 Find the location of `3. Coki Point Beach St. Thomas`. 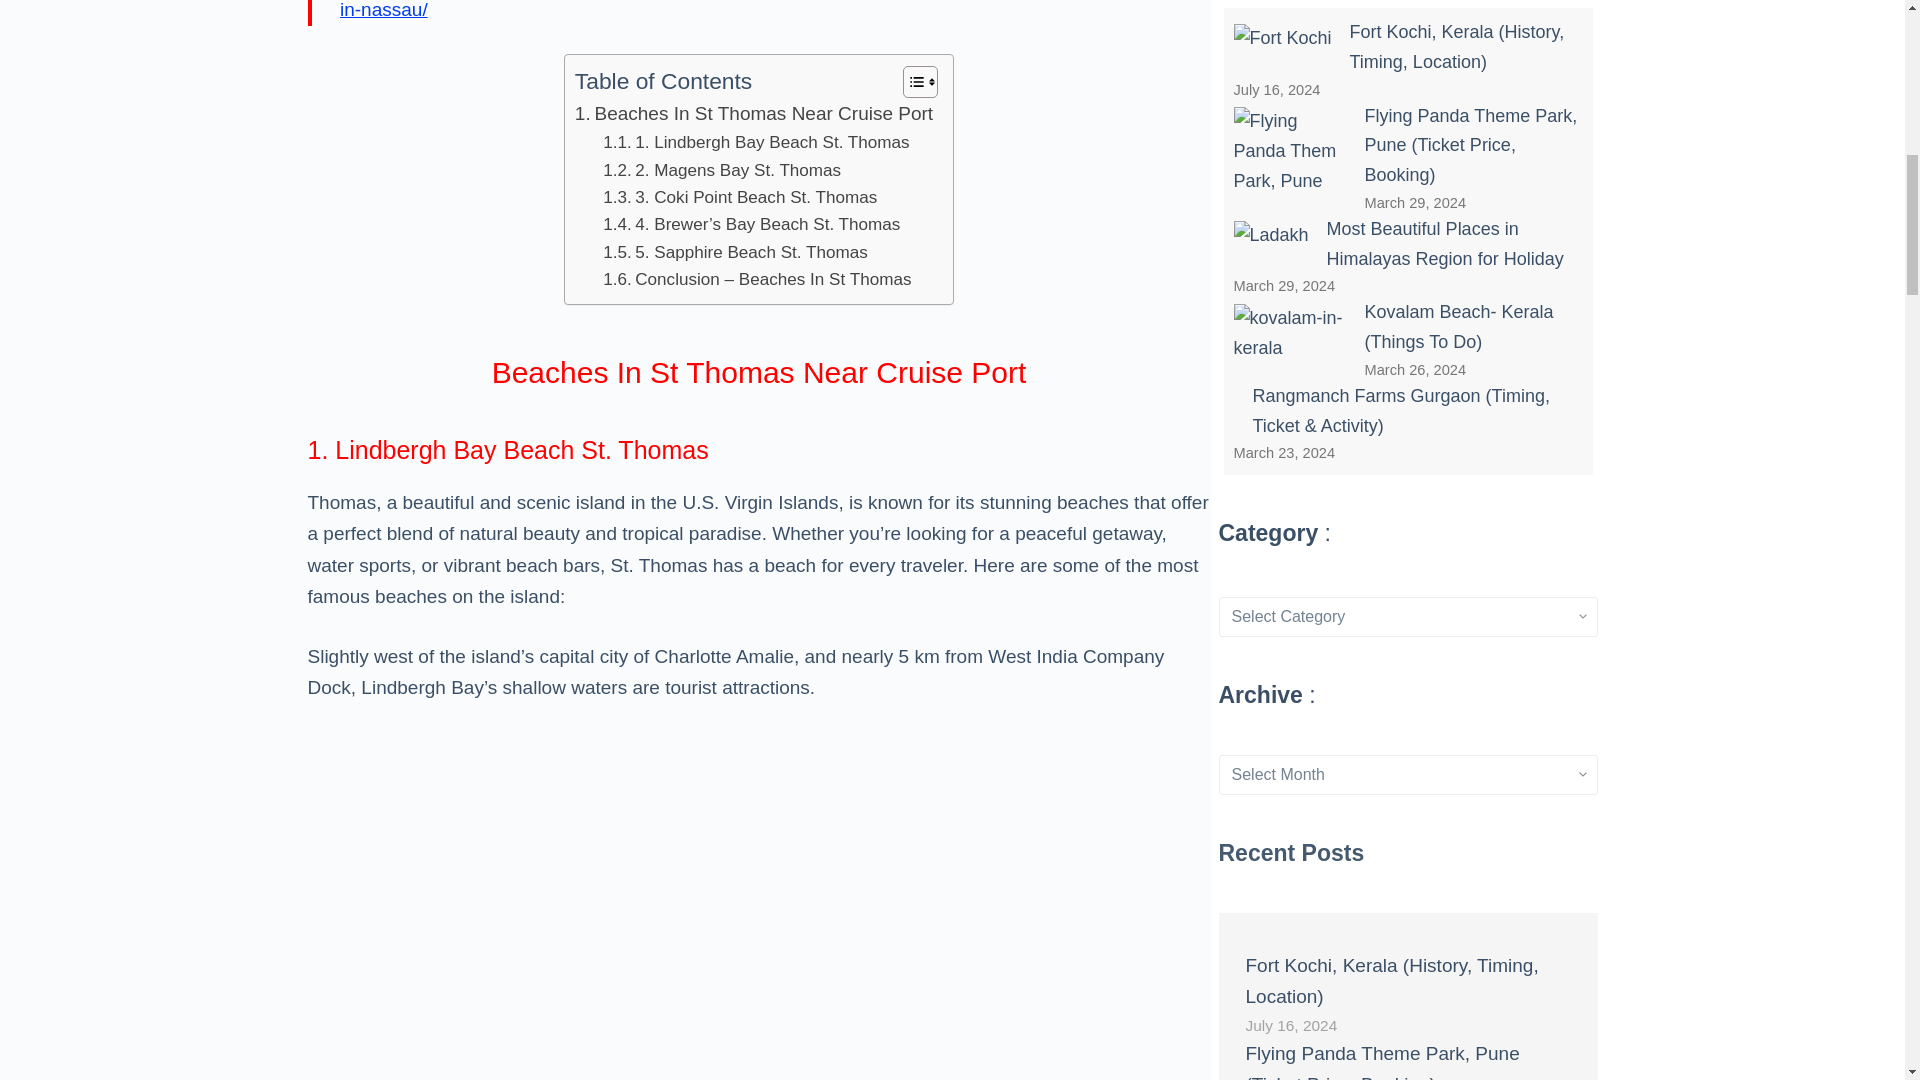

3. Coki Point Beach St. Thomas is located at coordinates (740, 196).